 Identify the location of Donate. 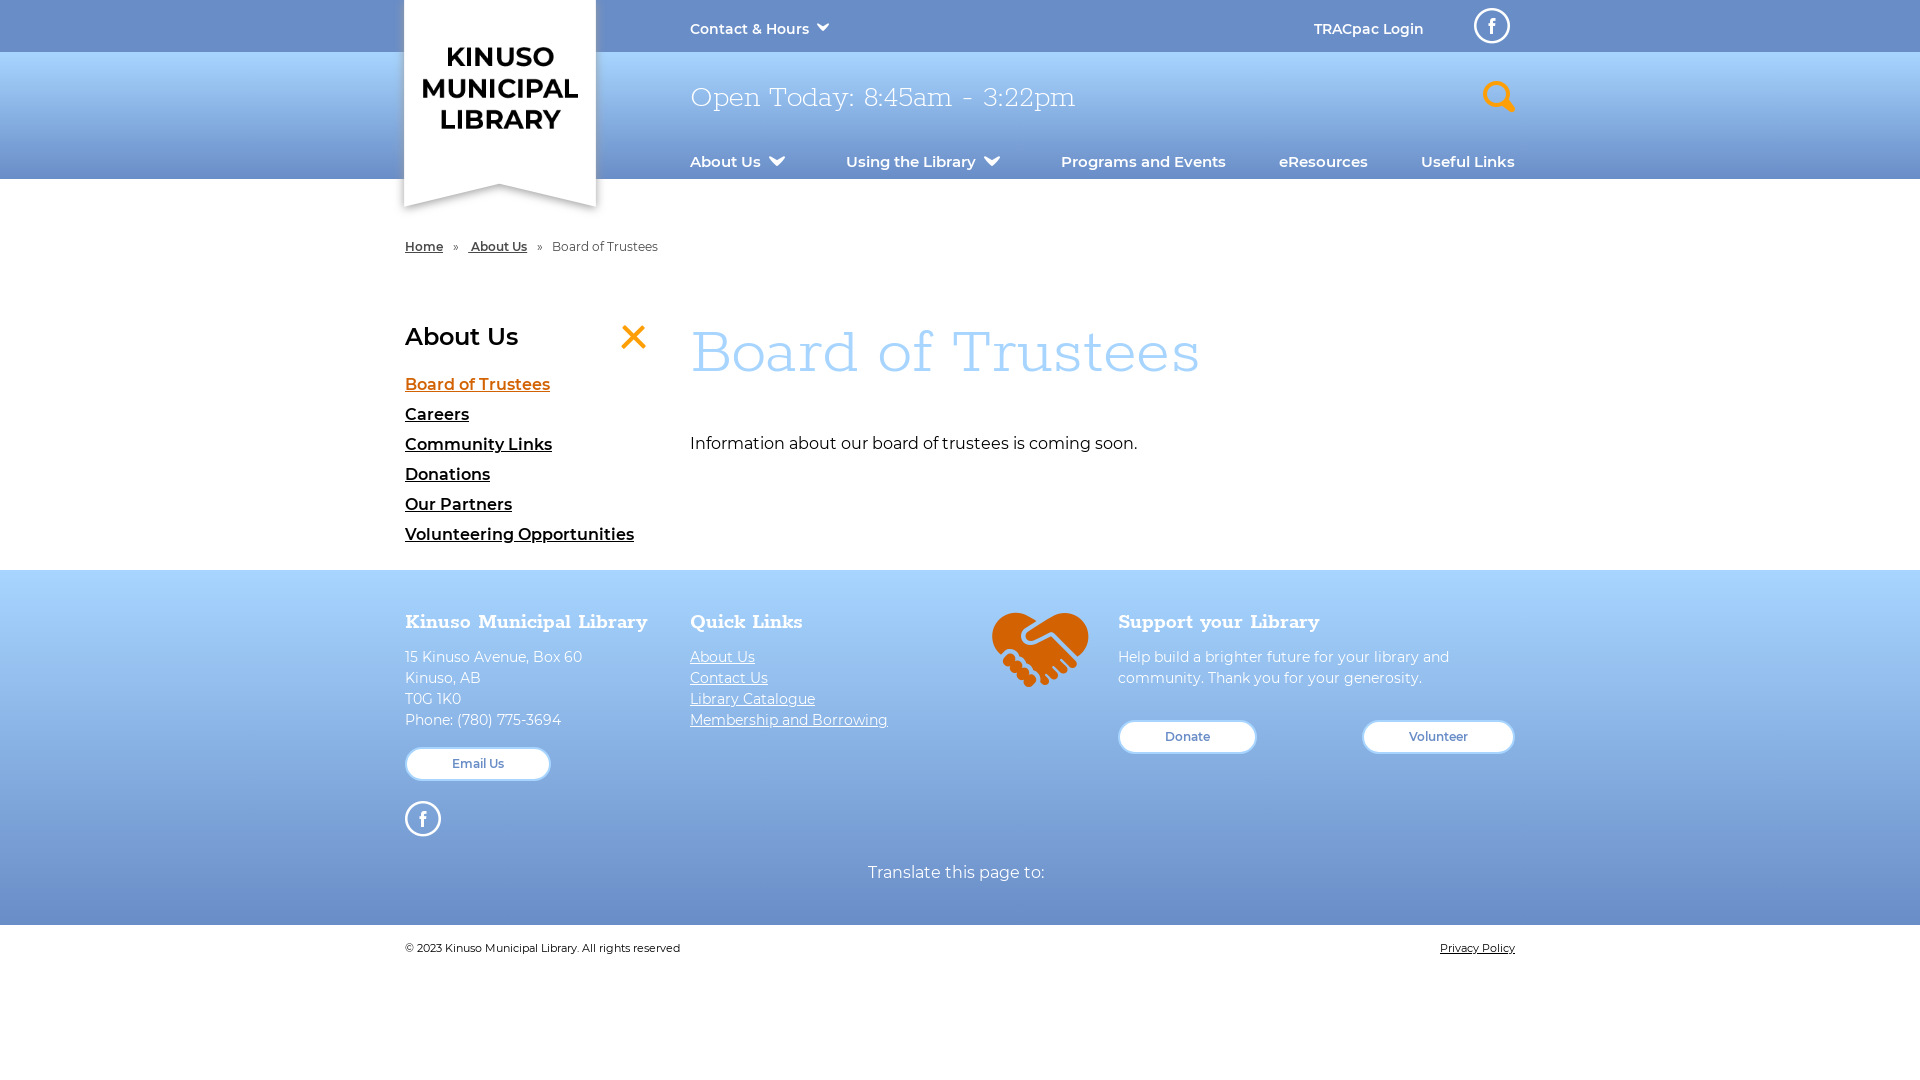
(1188, 737).